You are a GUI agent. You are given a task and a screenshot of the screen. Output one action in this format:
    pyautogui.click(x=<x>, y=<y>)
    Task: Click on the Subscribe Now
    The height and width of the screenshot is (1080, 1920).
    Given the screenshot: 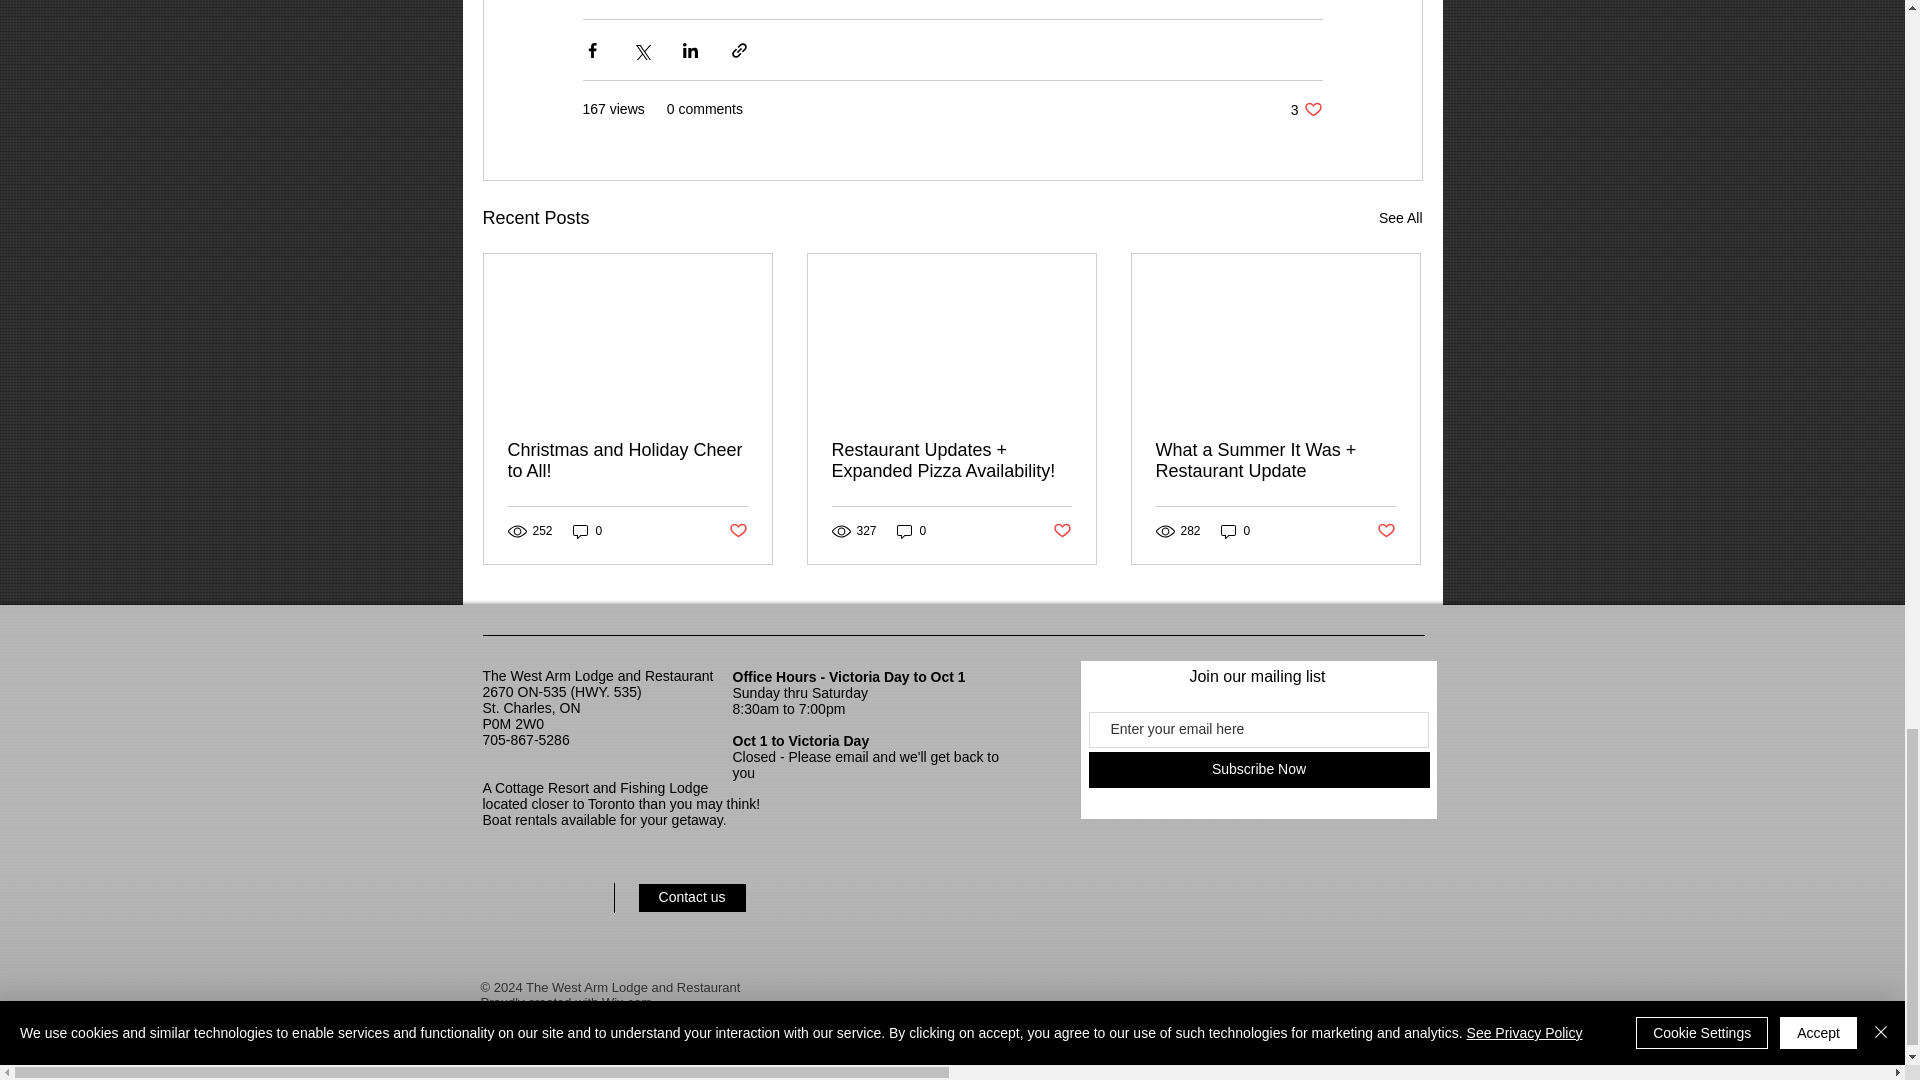 What is the action you would take?
    pyautogui.click(x=1236, y=530)
    